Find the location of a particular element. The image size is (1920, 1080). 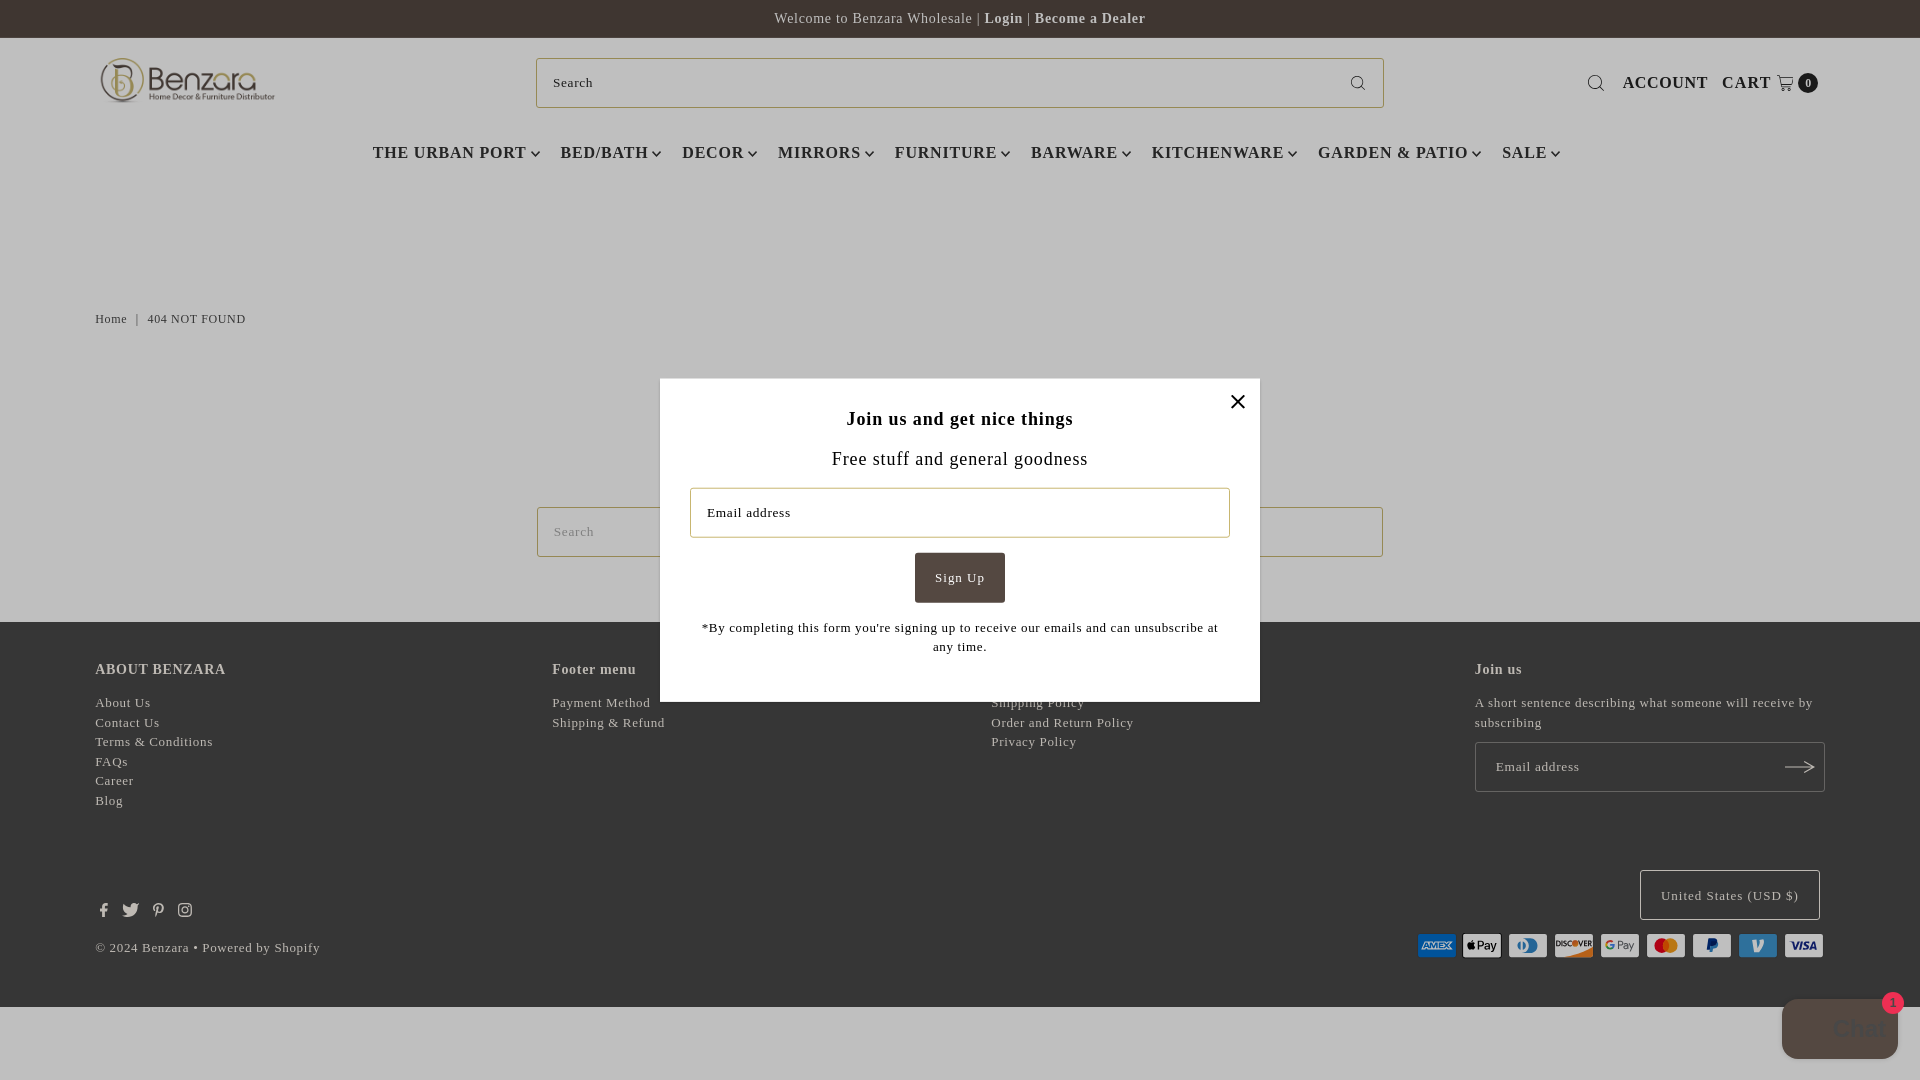

Become a Dealer is located at coordinates (1090, 18).